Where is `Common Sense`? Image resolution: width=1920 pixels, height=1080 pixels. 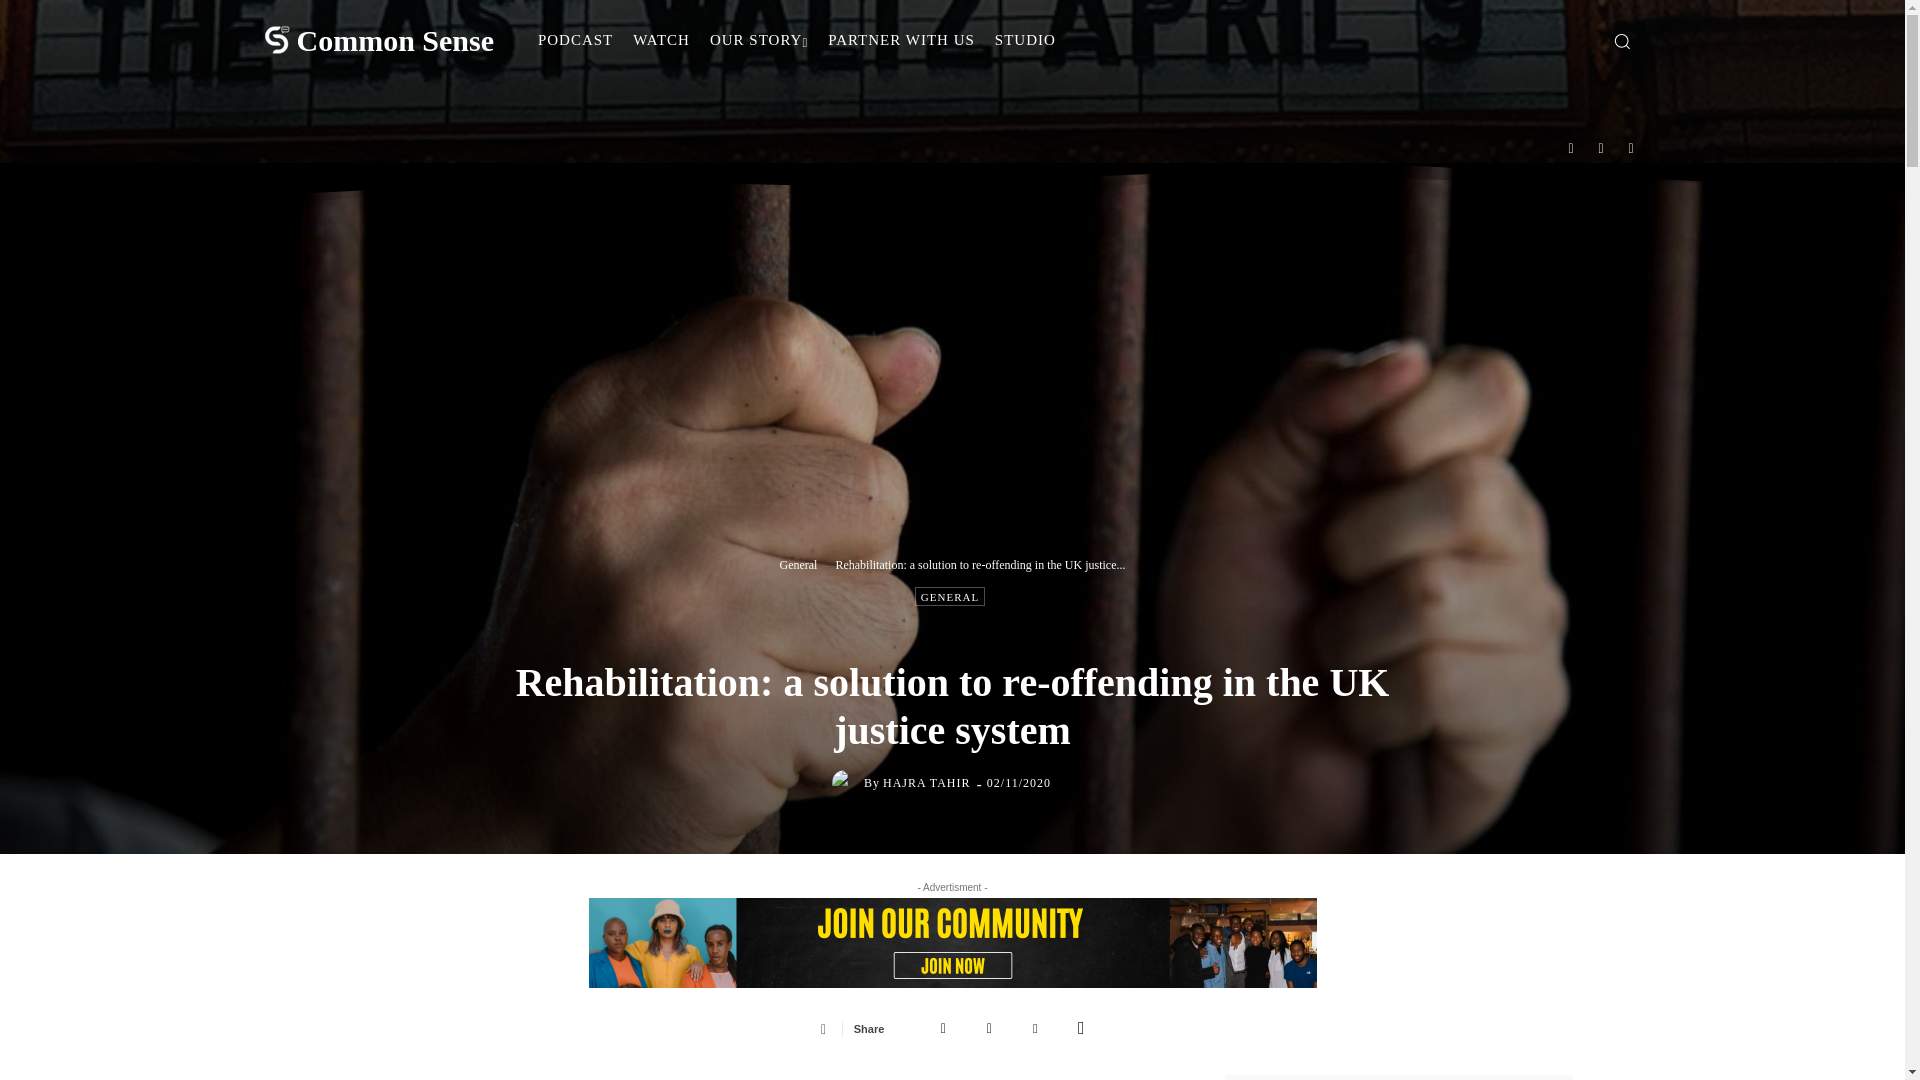 Common Sense is located at coordinates (374, 40).